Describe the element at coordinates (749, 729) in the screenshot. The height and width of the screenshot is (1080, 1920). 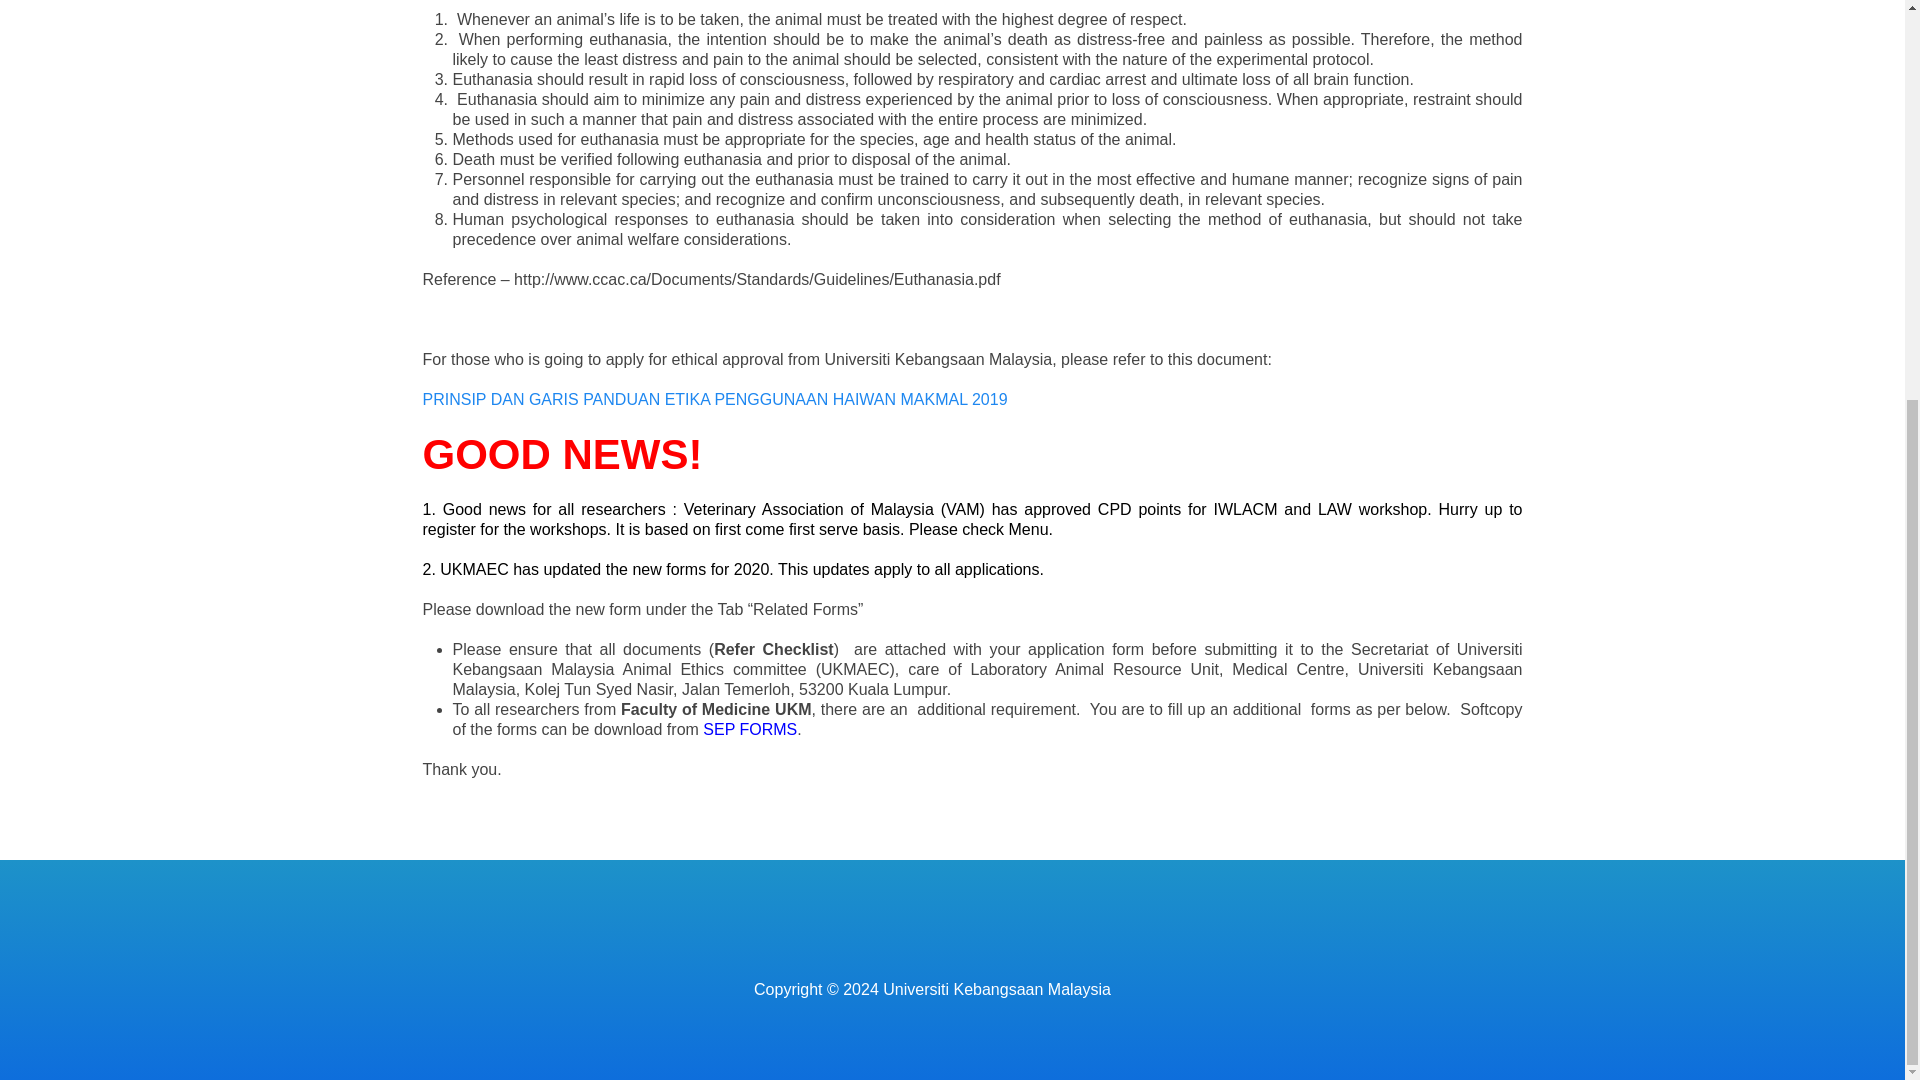
I see `SEP FORMS` at that location.